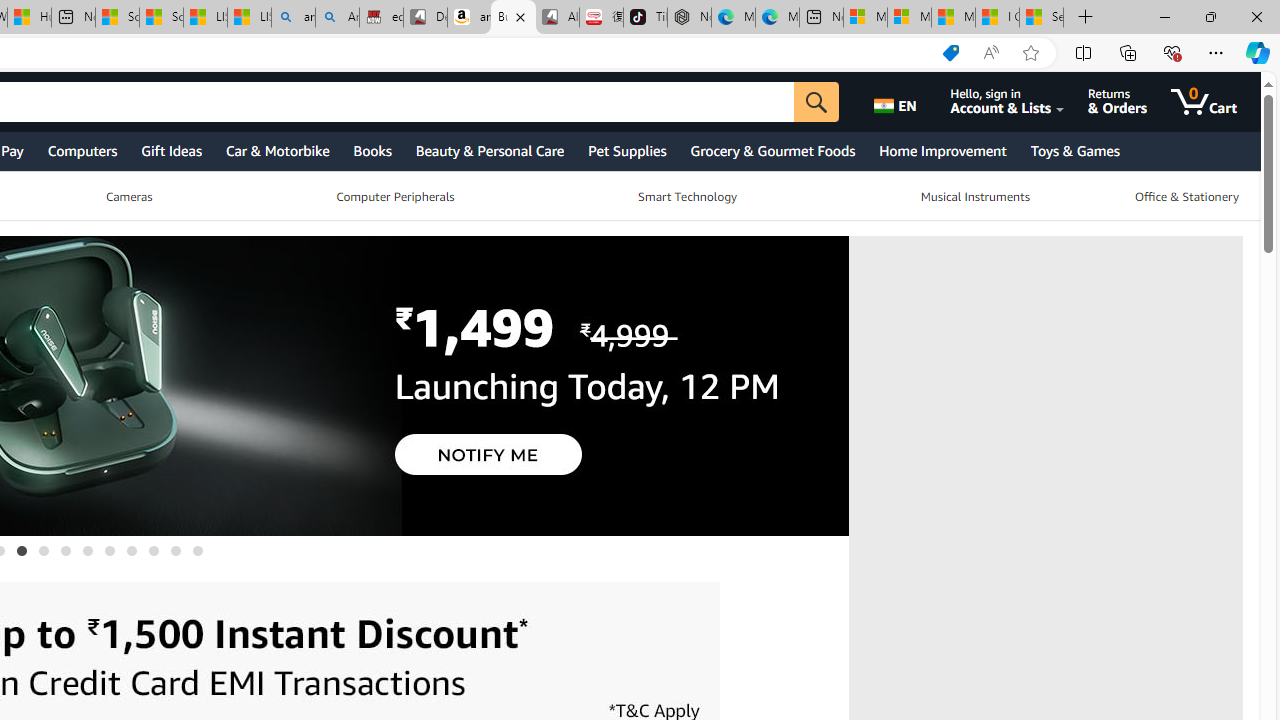  I want to click on All Cubot phones, so click(557, 18).